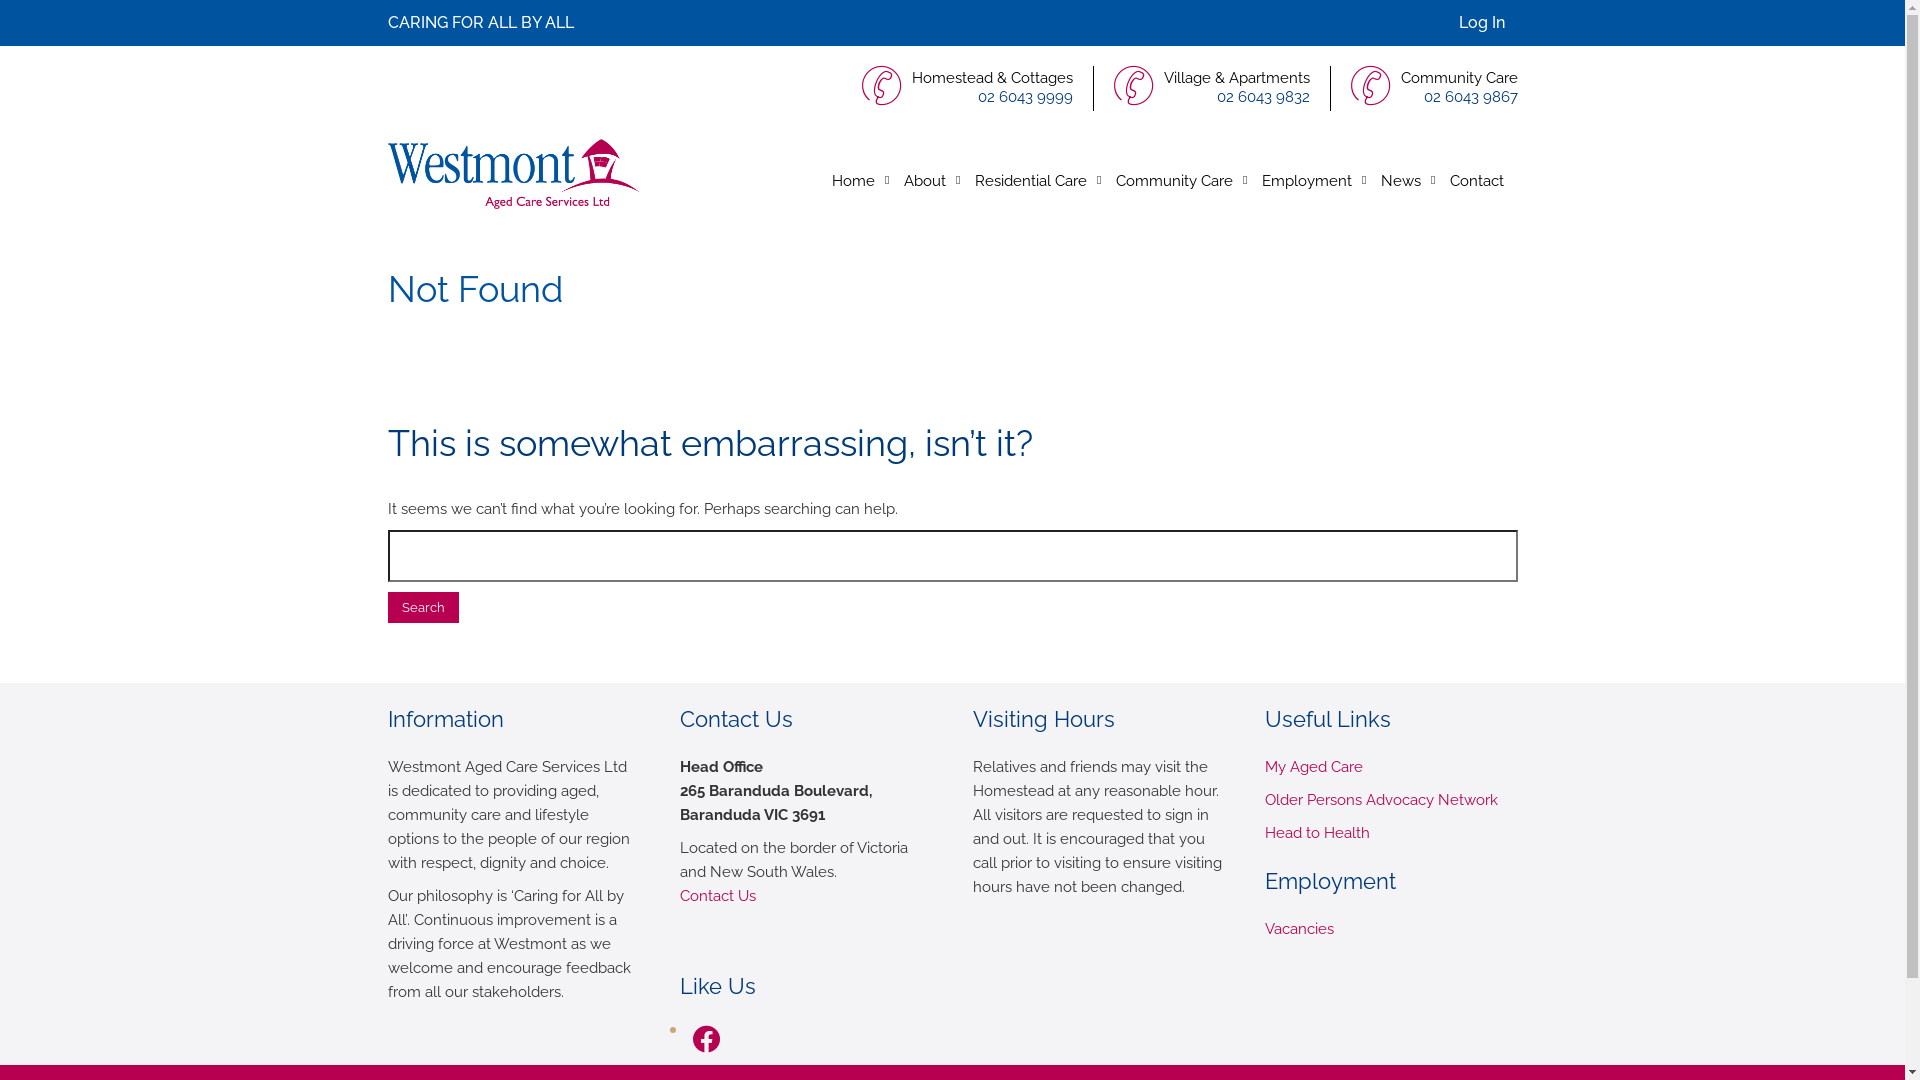 This screenshot has width=1920, height=1080. What do you see at coordinates (1382, 800) in the screenshot?
I see `Older Persons Advocacy Network` at bounding box center [1382, 800].